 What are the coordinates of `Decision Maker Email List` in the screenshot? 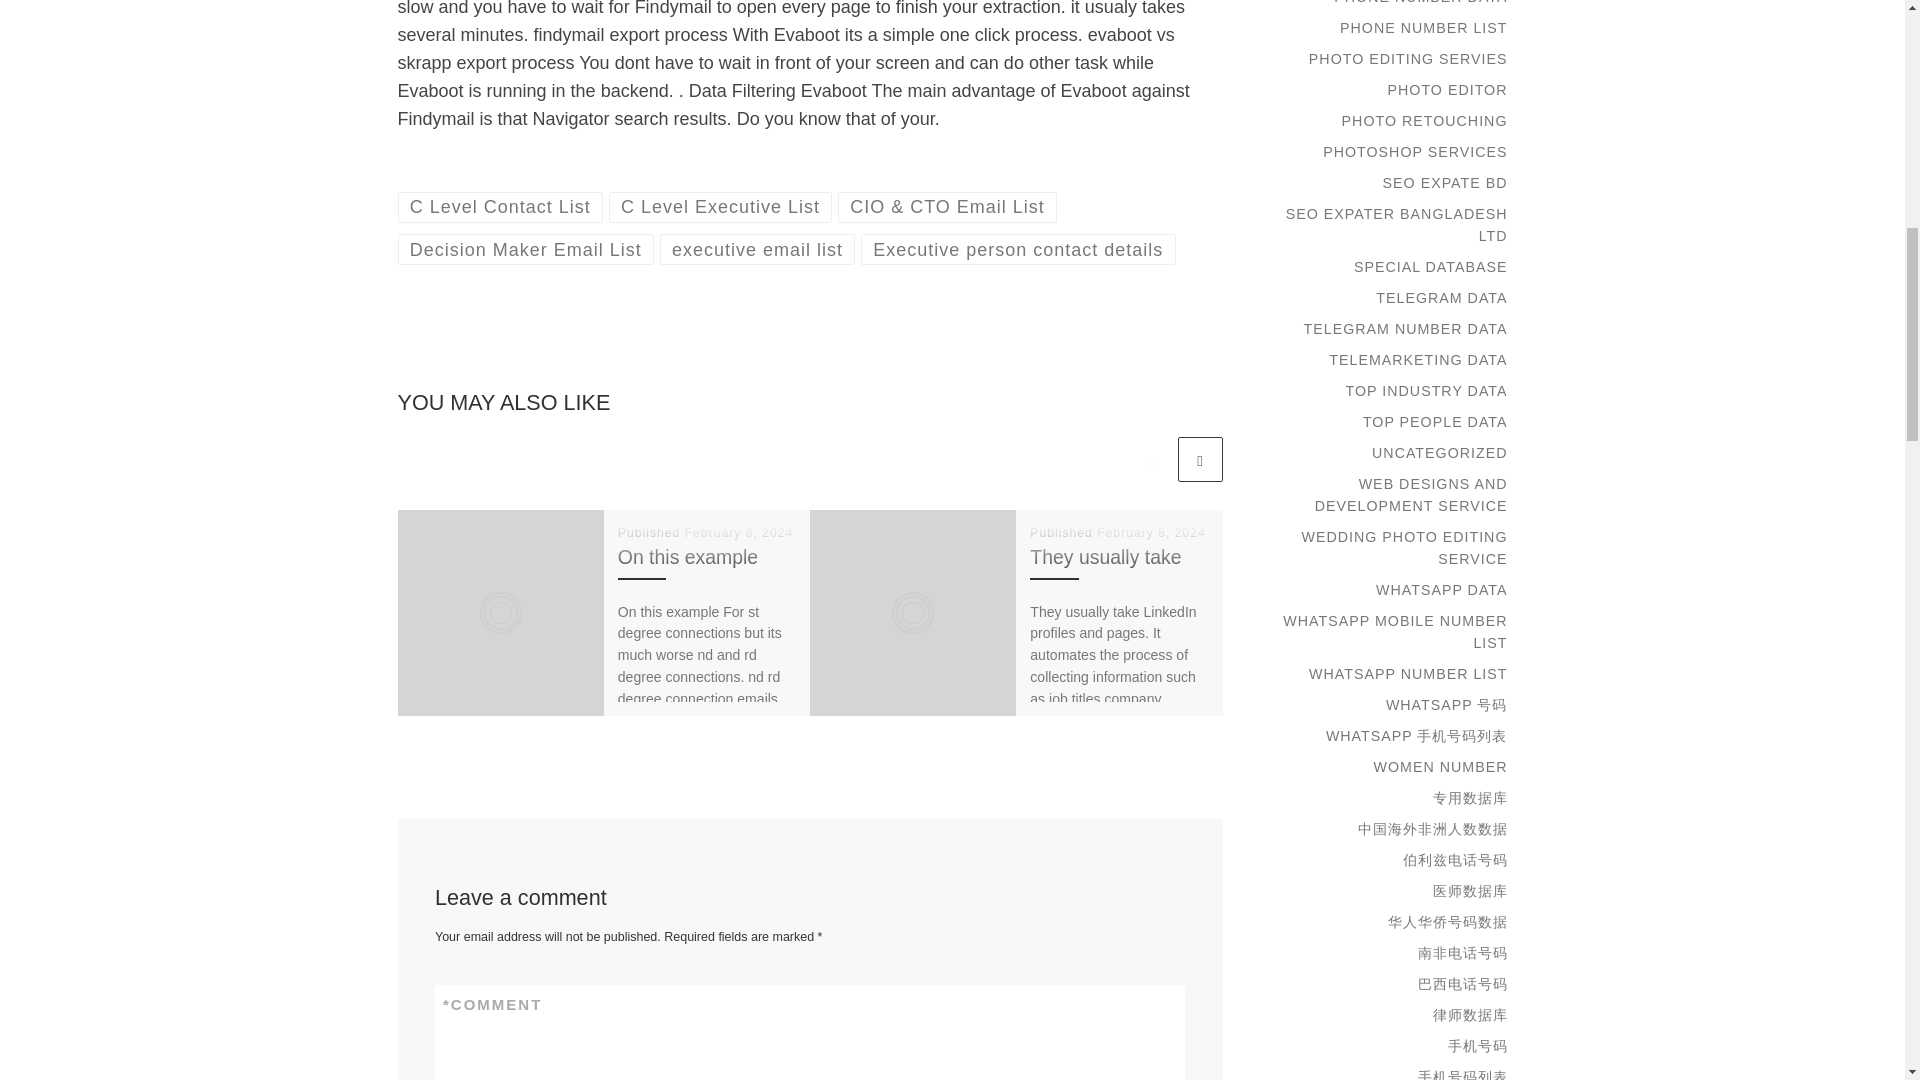 It's located at (526, 249).